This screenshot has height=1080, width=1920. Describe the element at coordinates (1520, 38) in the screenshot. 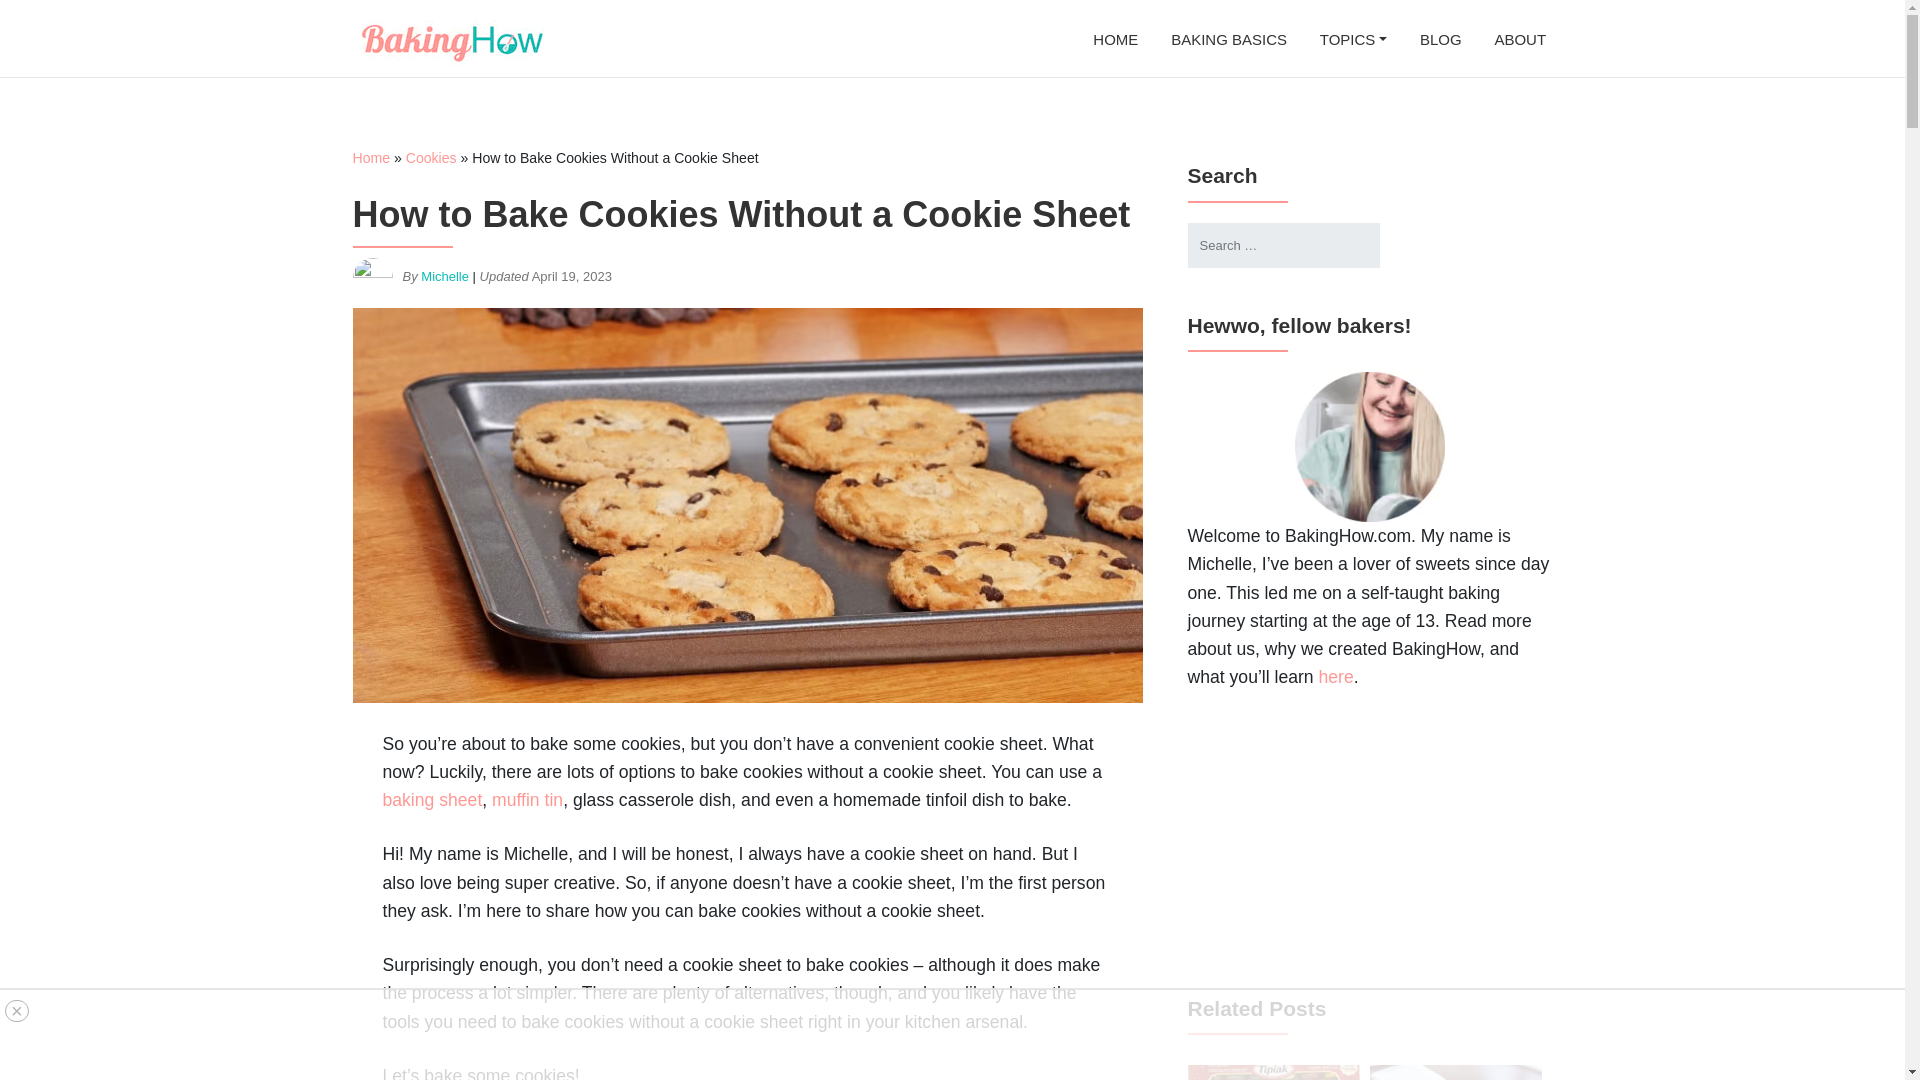

I see `ABOUT` at that location.